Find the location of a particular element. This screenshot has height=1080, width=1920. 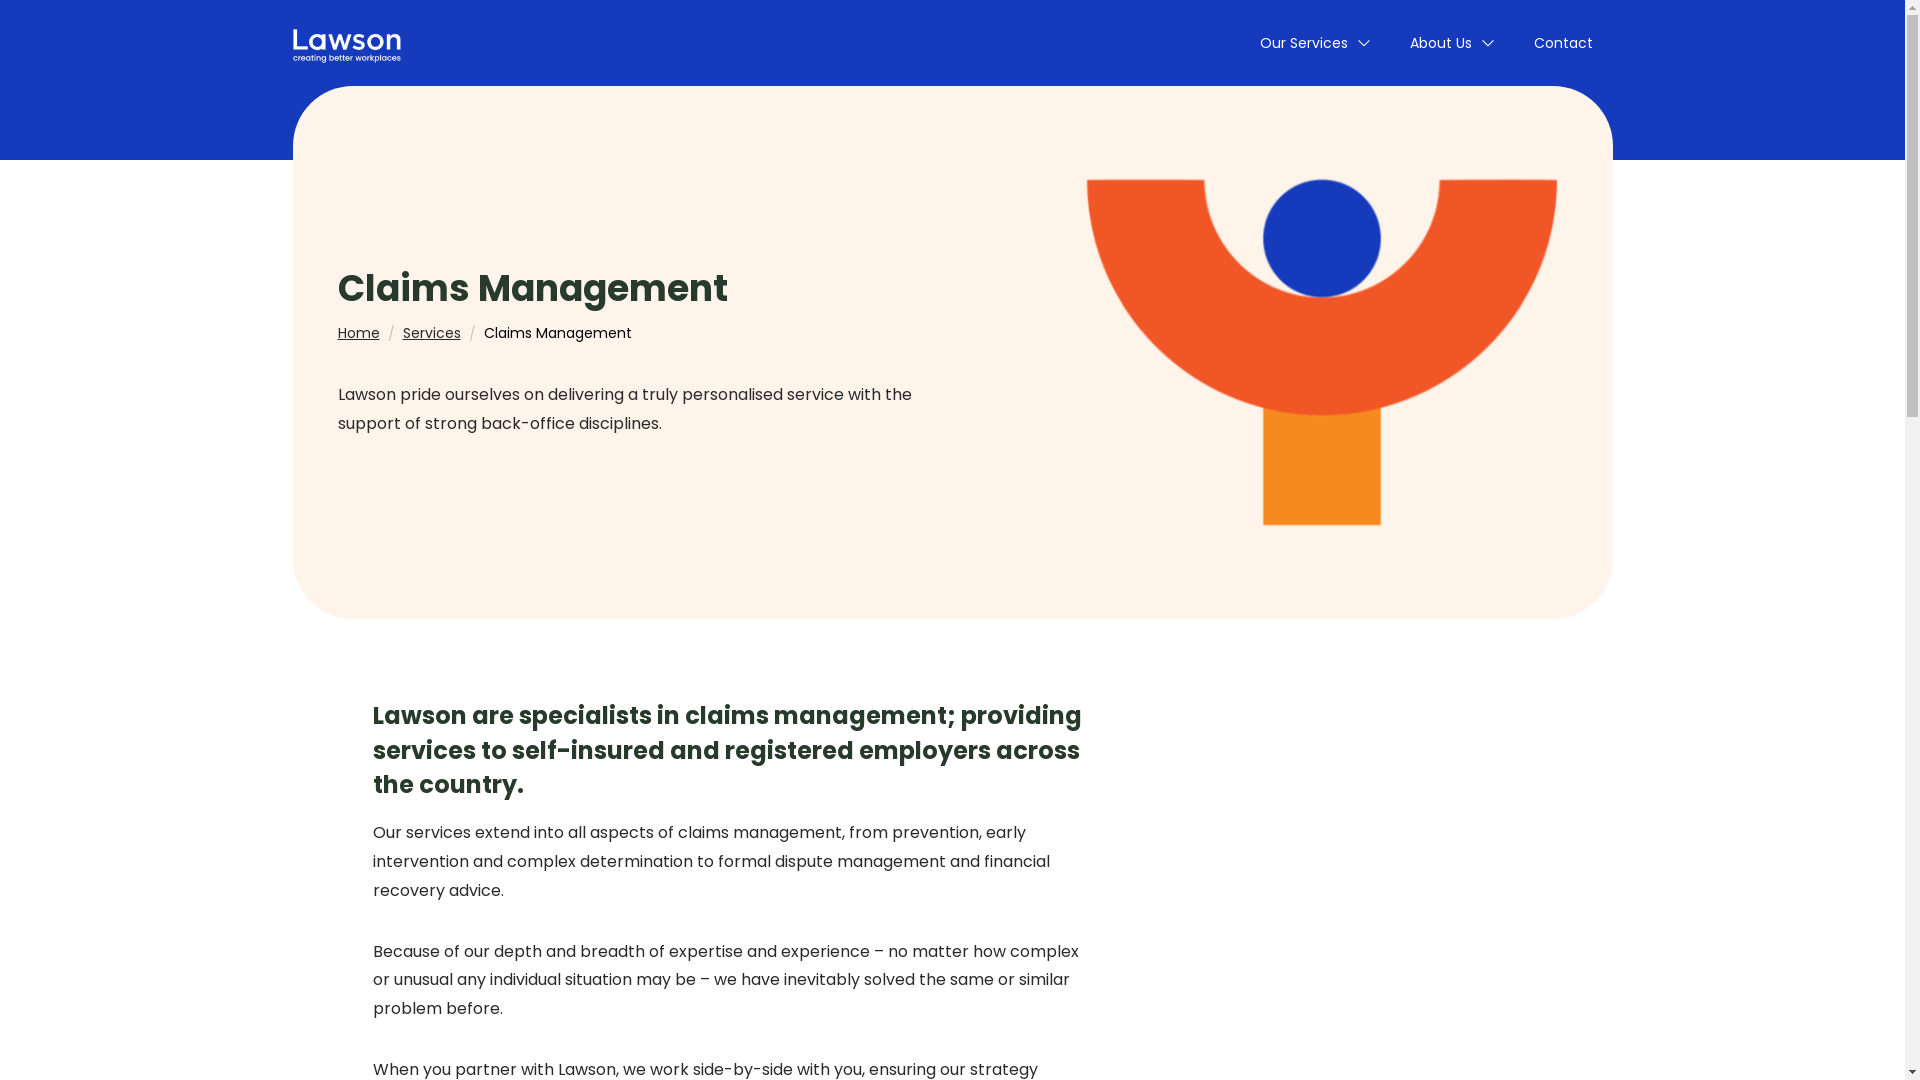

Contact is located at coordinates (1564, 43).